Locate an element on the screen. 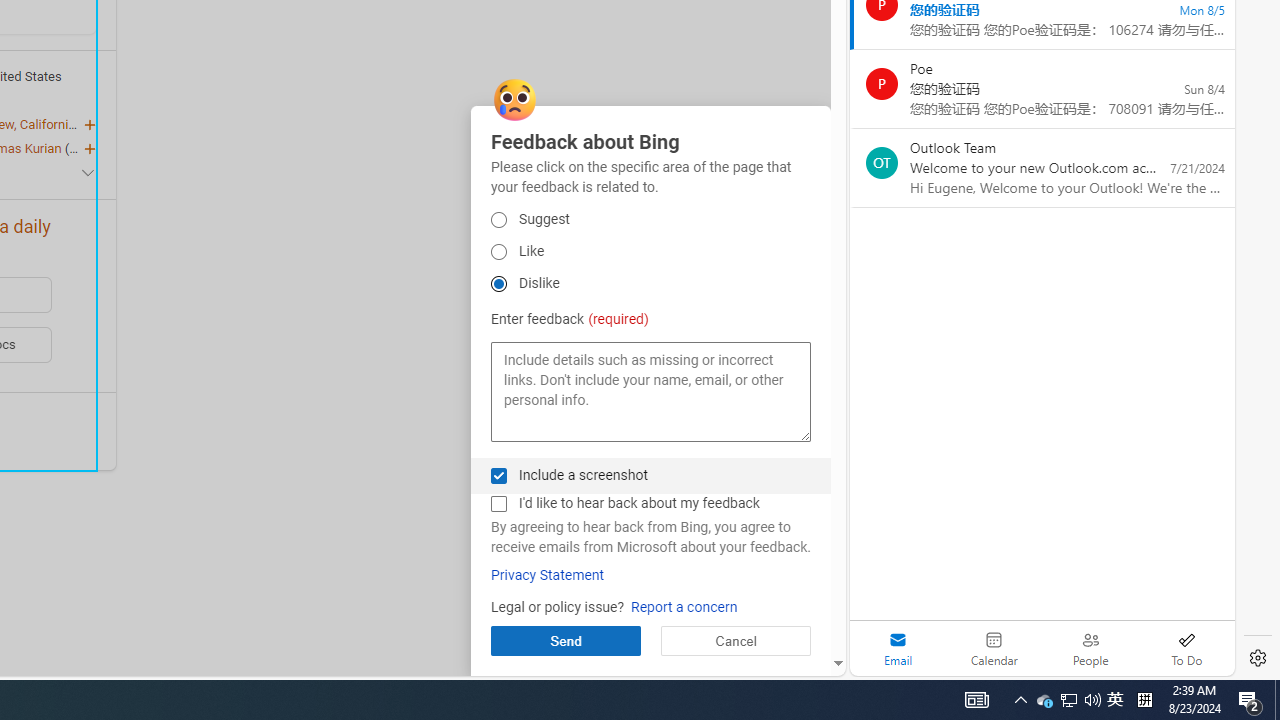  Report a concern is located at coordinates (684, 608).